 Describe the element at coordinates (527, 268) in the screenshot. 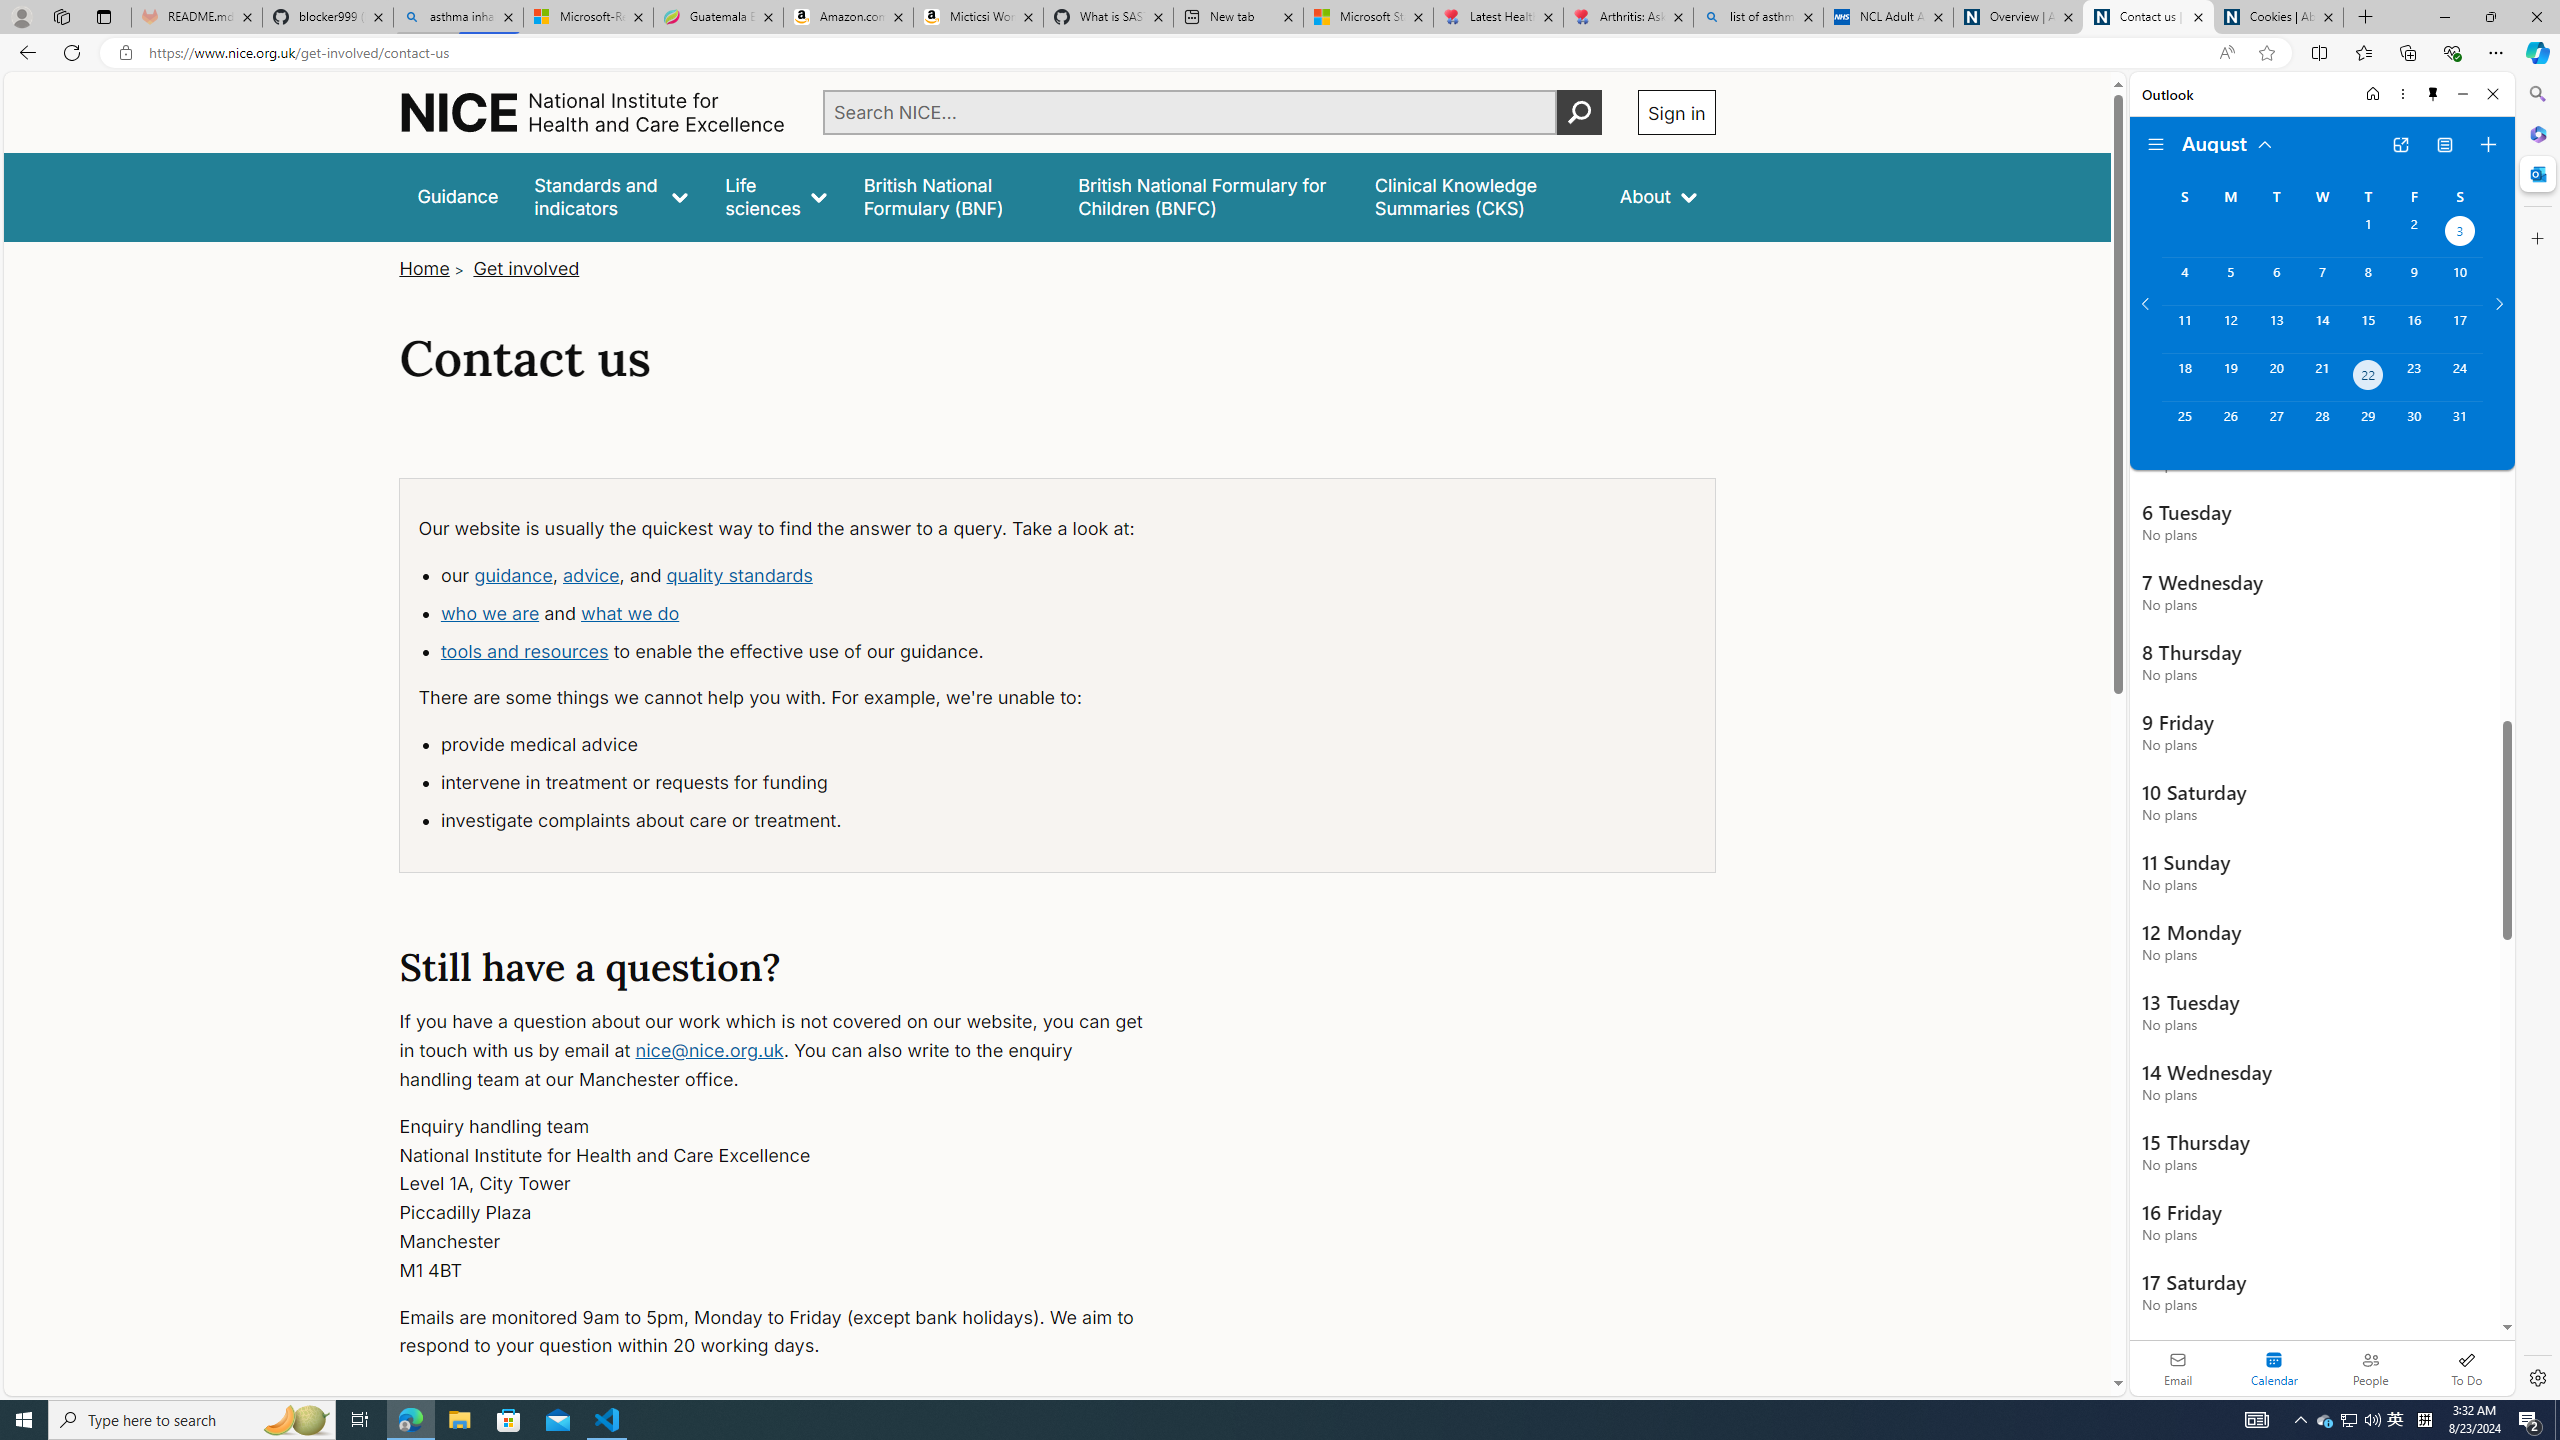

I see `Get involved` at that location.